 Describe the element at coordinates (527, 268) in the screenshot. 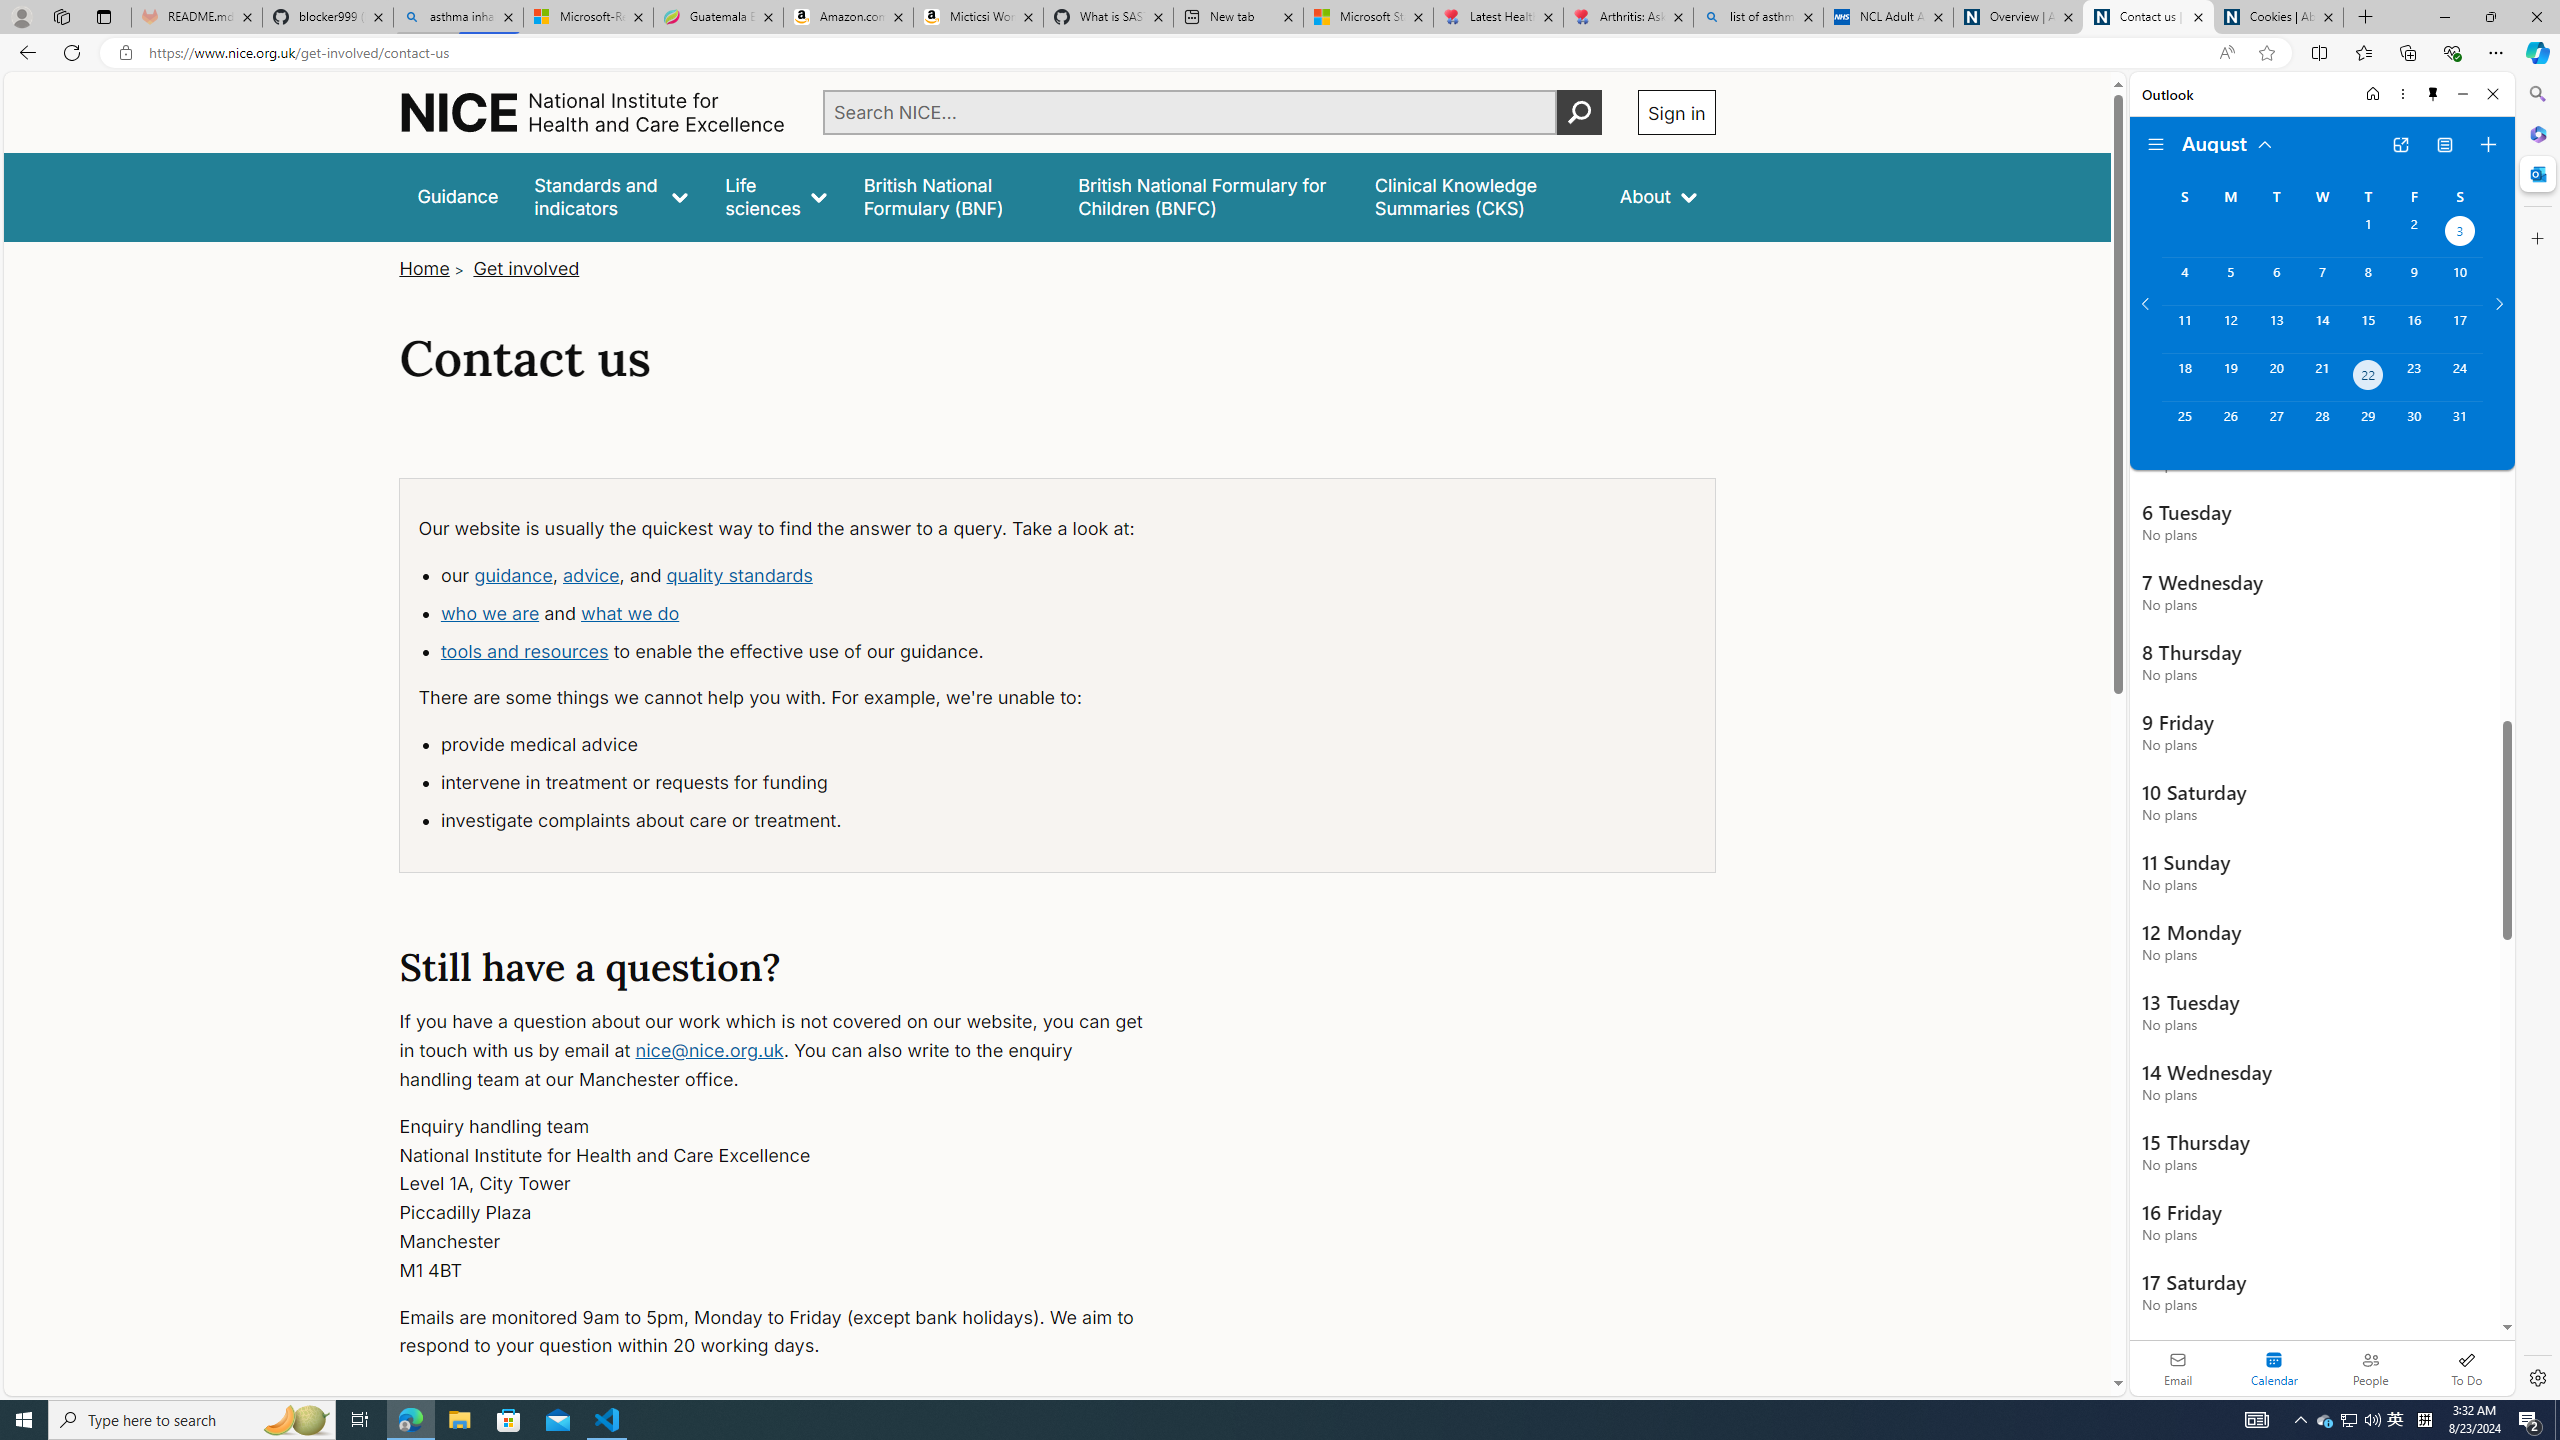

I see `Get involved` at that location.